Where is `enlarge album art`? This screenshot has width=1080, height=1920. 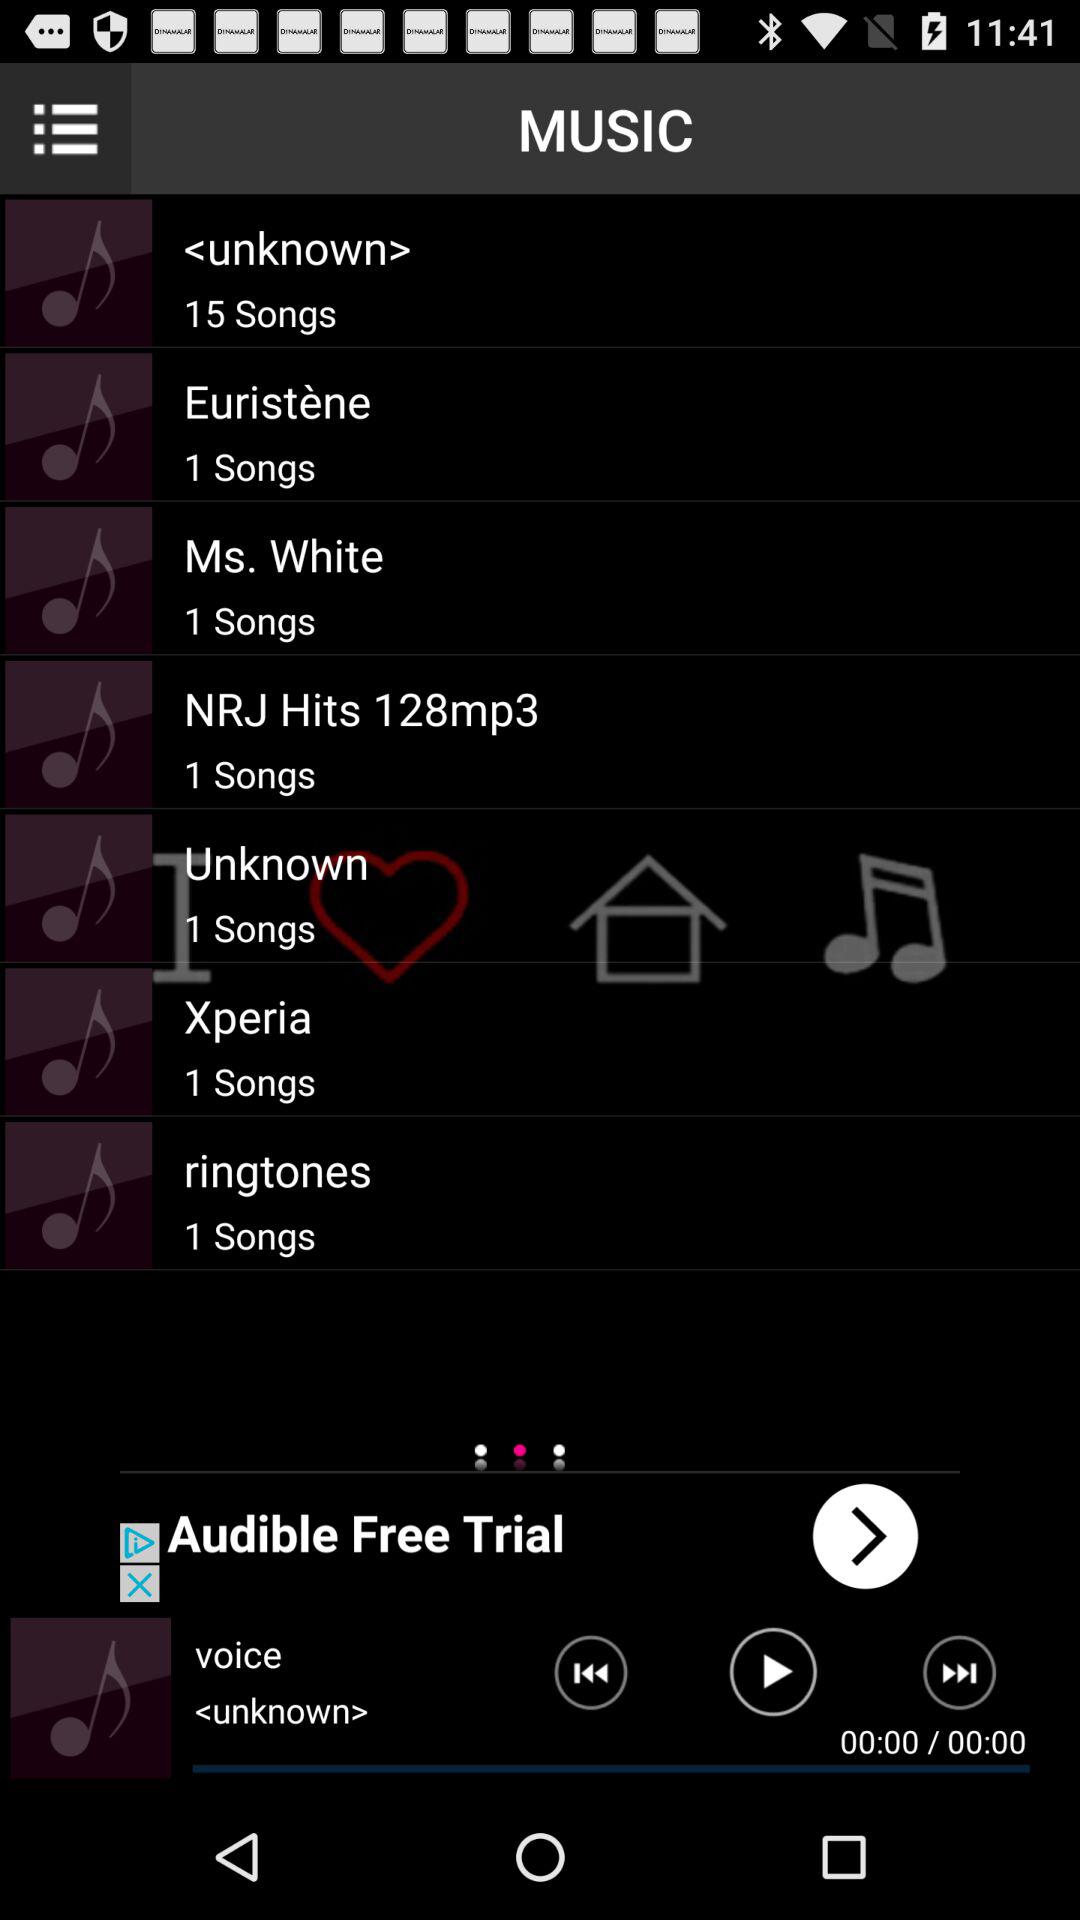
enlarge album art is located at coordinates (90, 1698).